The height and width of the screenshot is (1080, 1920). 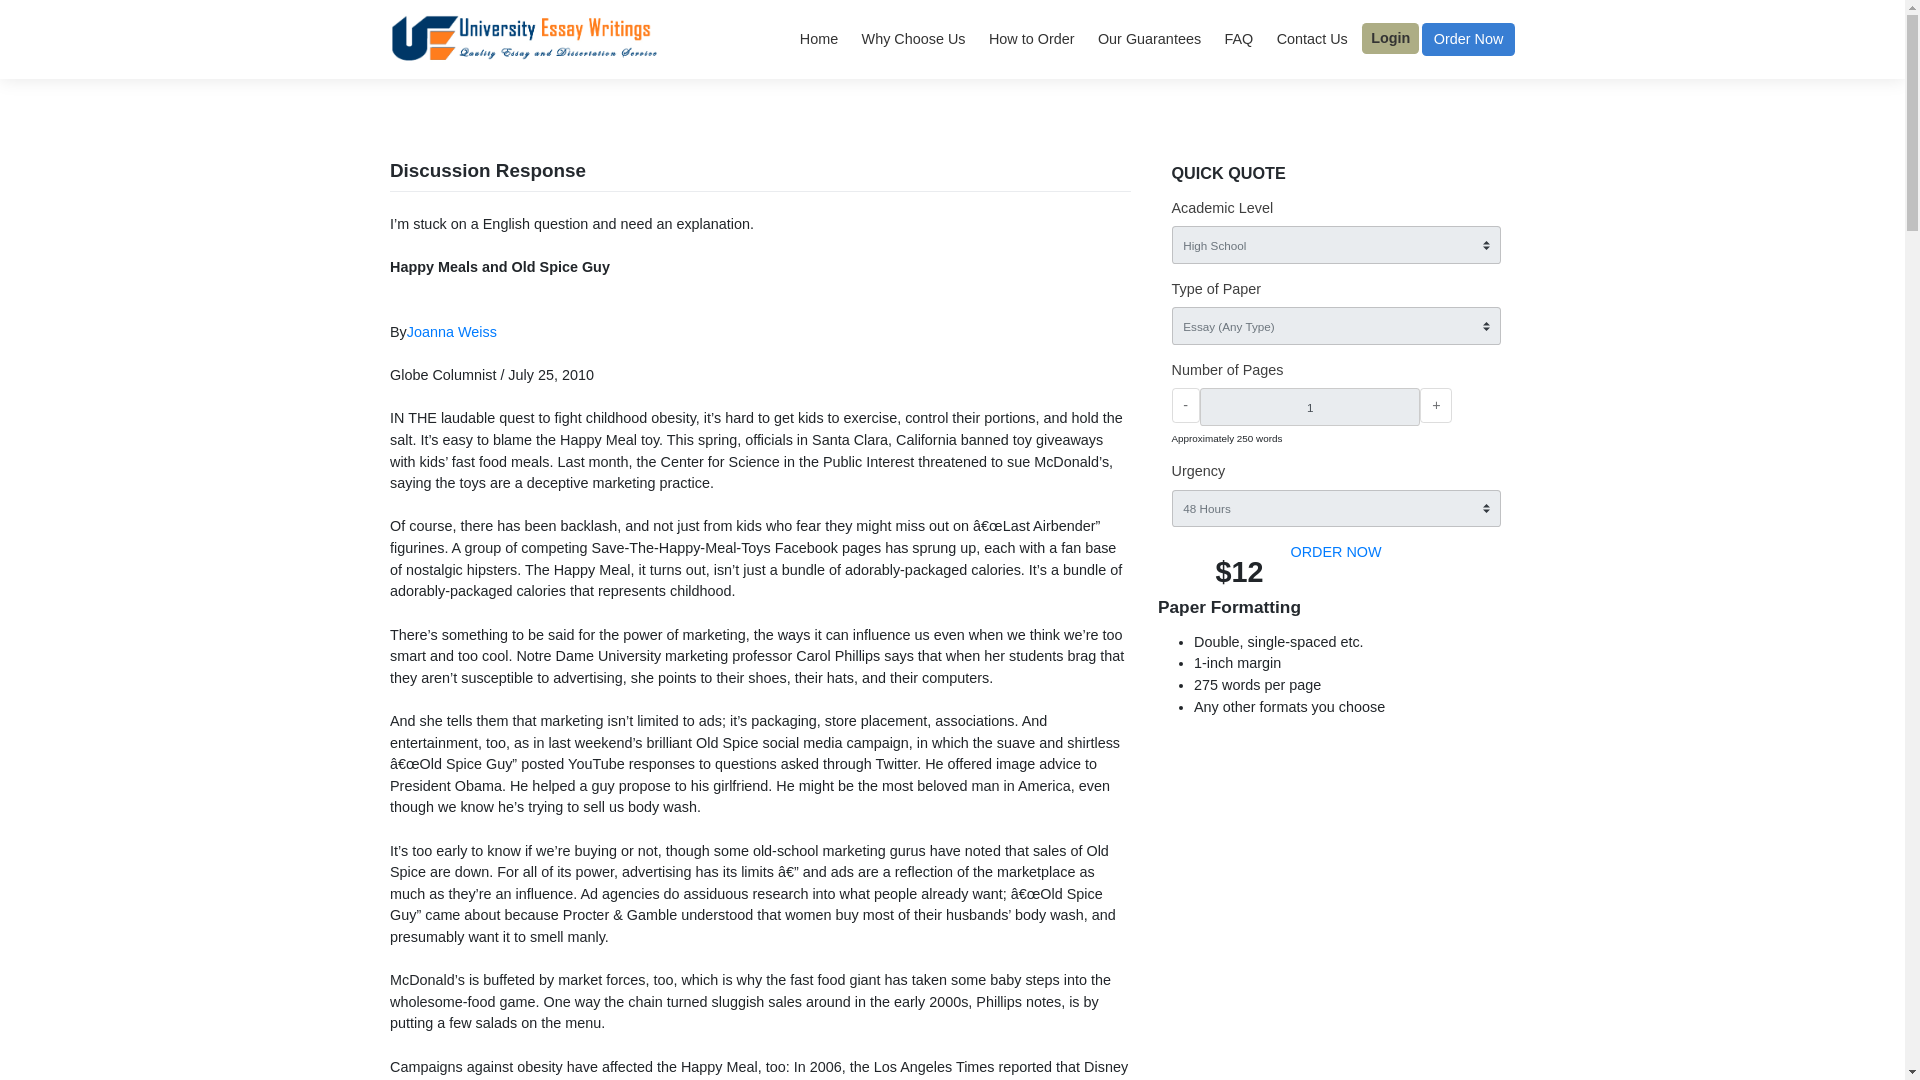 What do you see at coordinates (1632, 43) in the screenshot?
I see `Order Now` at bounding box center [1632, 43].